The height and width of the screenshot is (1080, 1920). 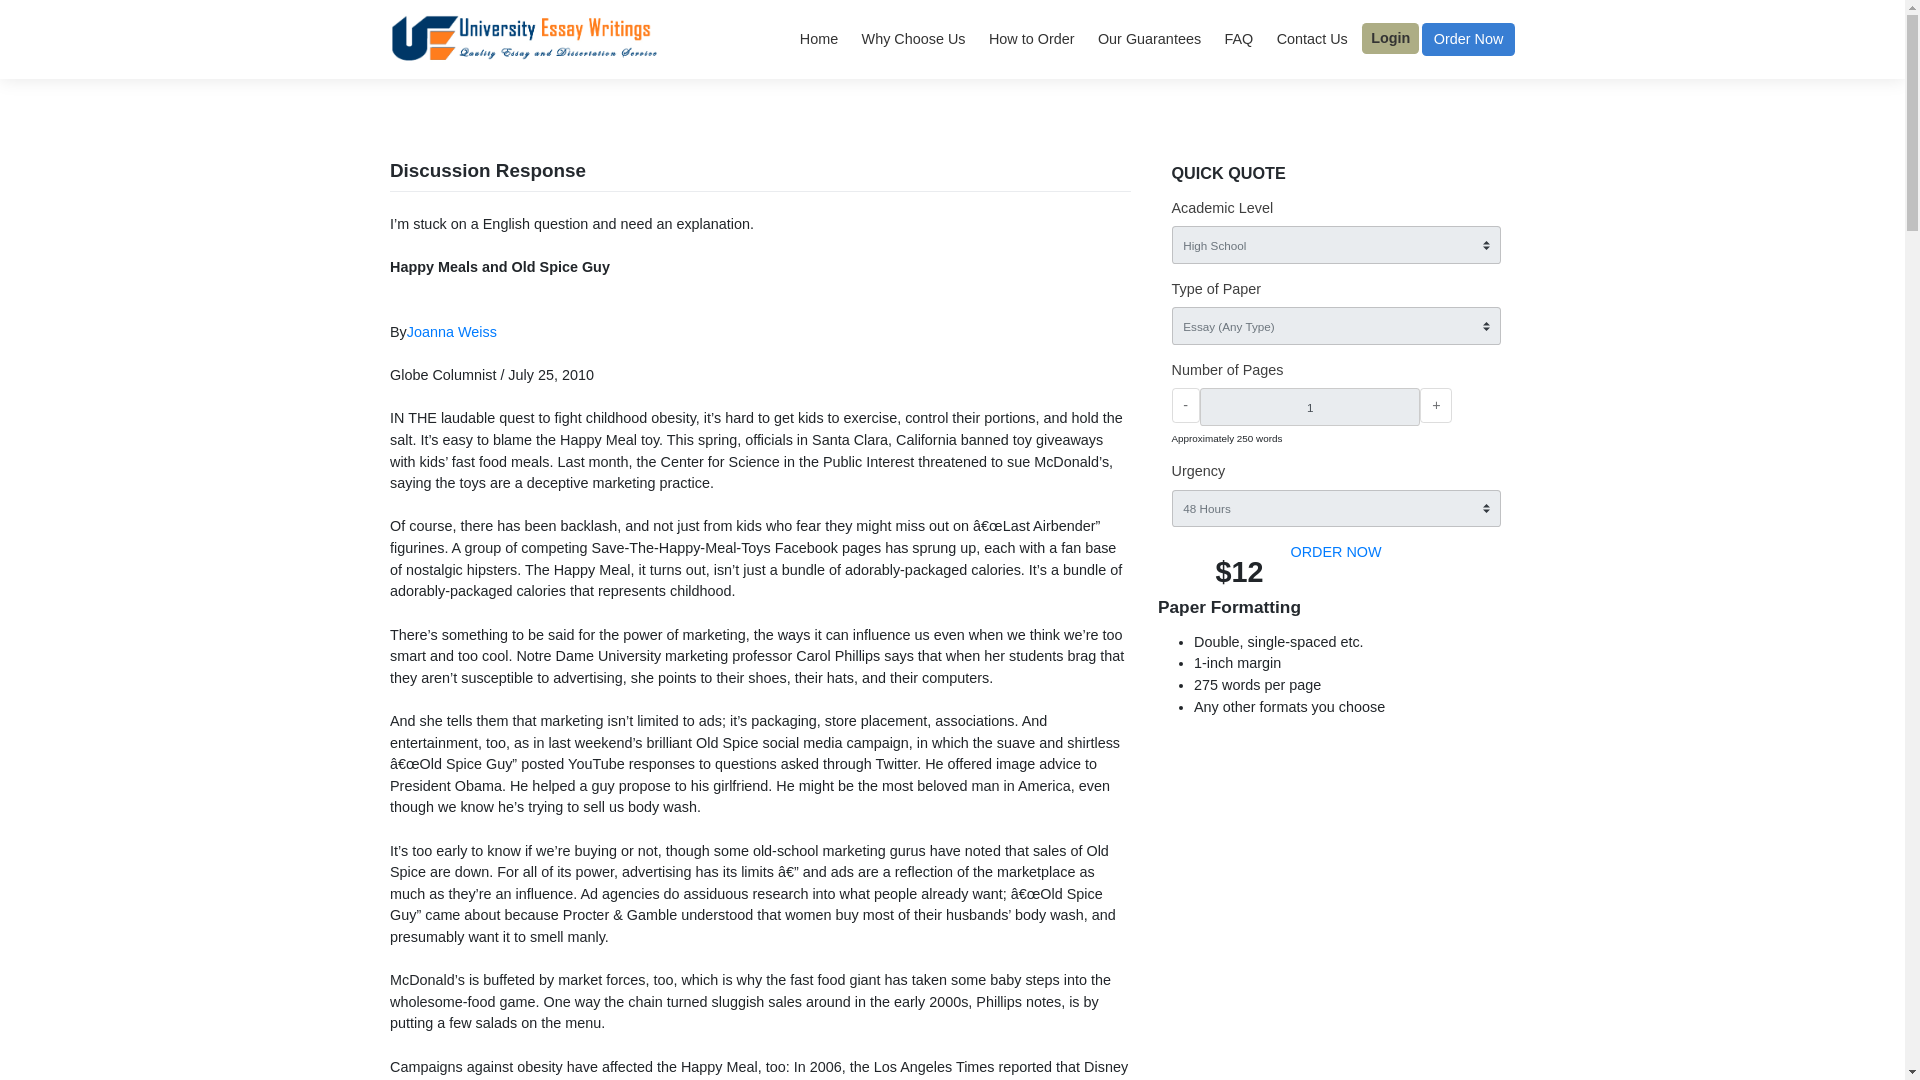 What do you see at coordinates (1632, 43) in the screenshot?
I see `Order Now` at bounding box center [1632, 43].